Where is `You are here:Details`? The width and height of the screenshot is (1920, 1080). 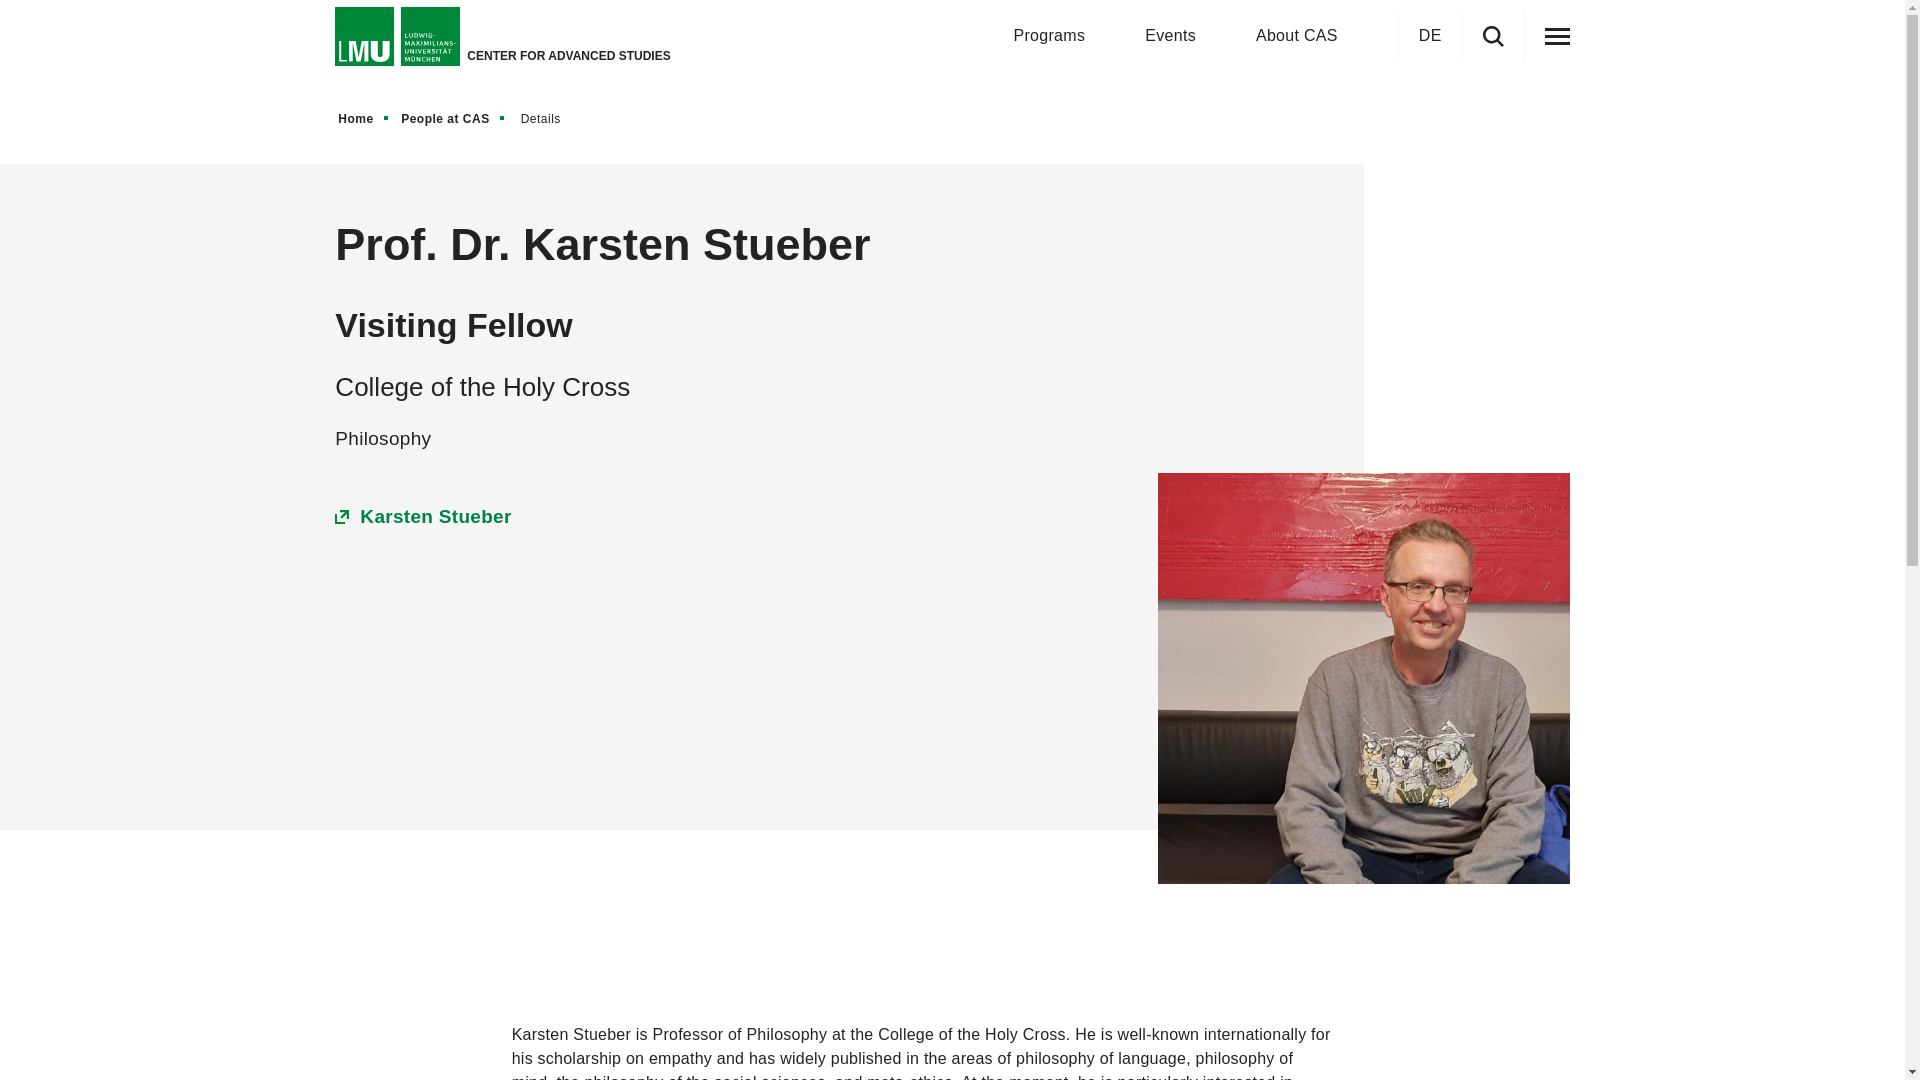 You are here:Details is located at coordinates (548, 118).